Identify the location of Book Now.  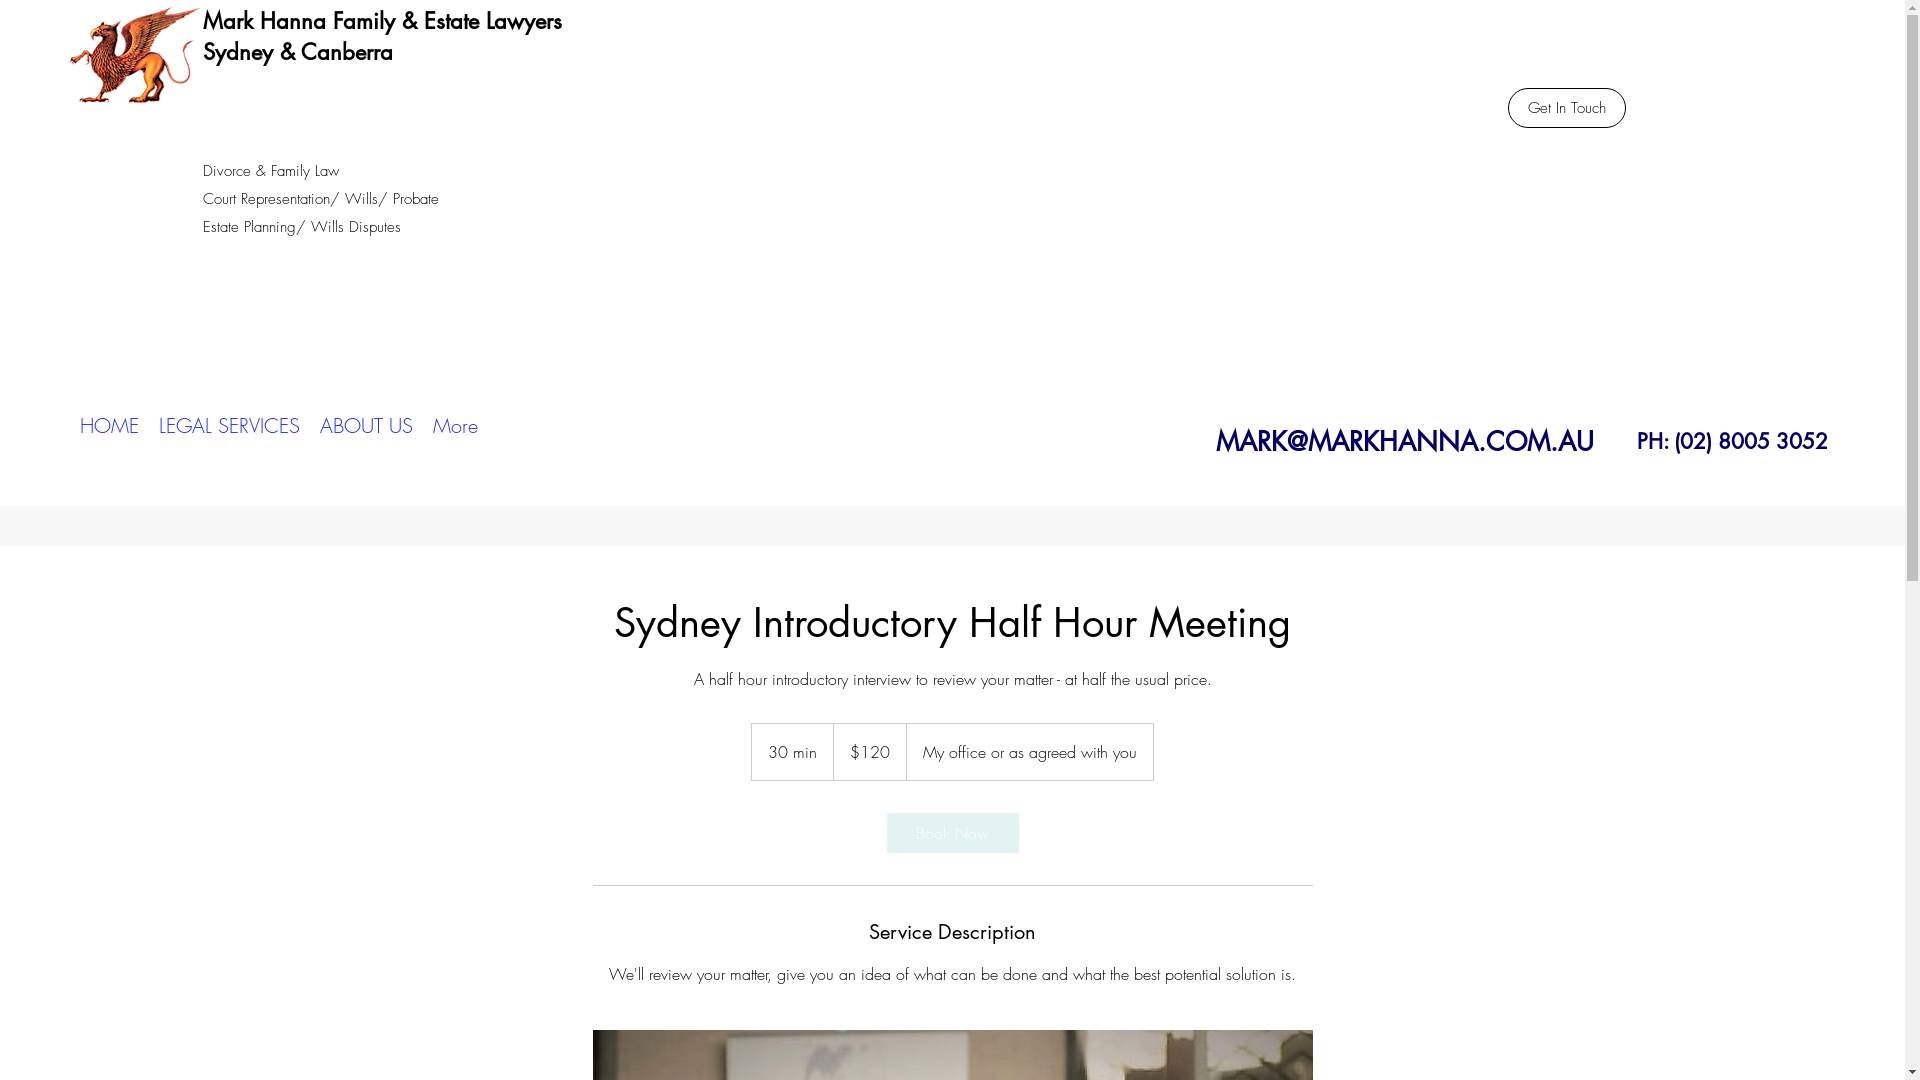
(952, 833).